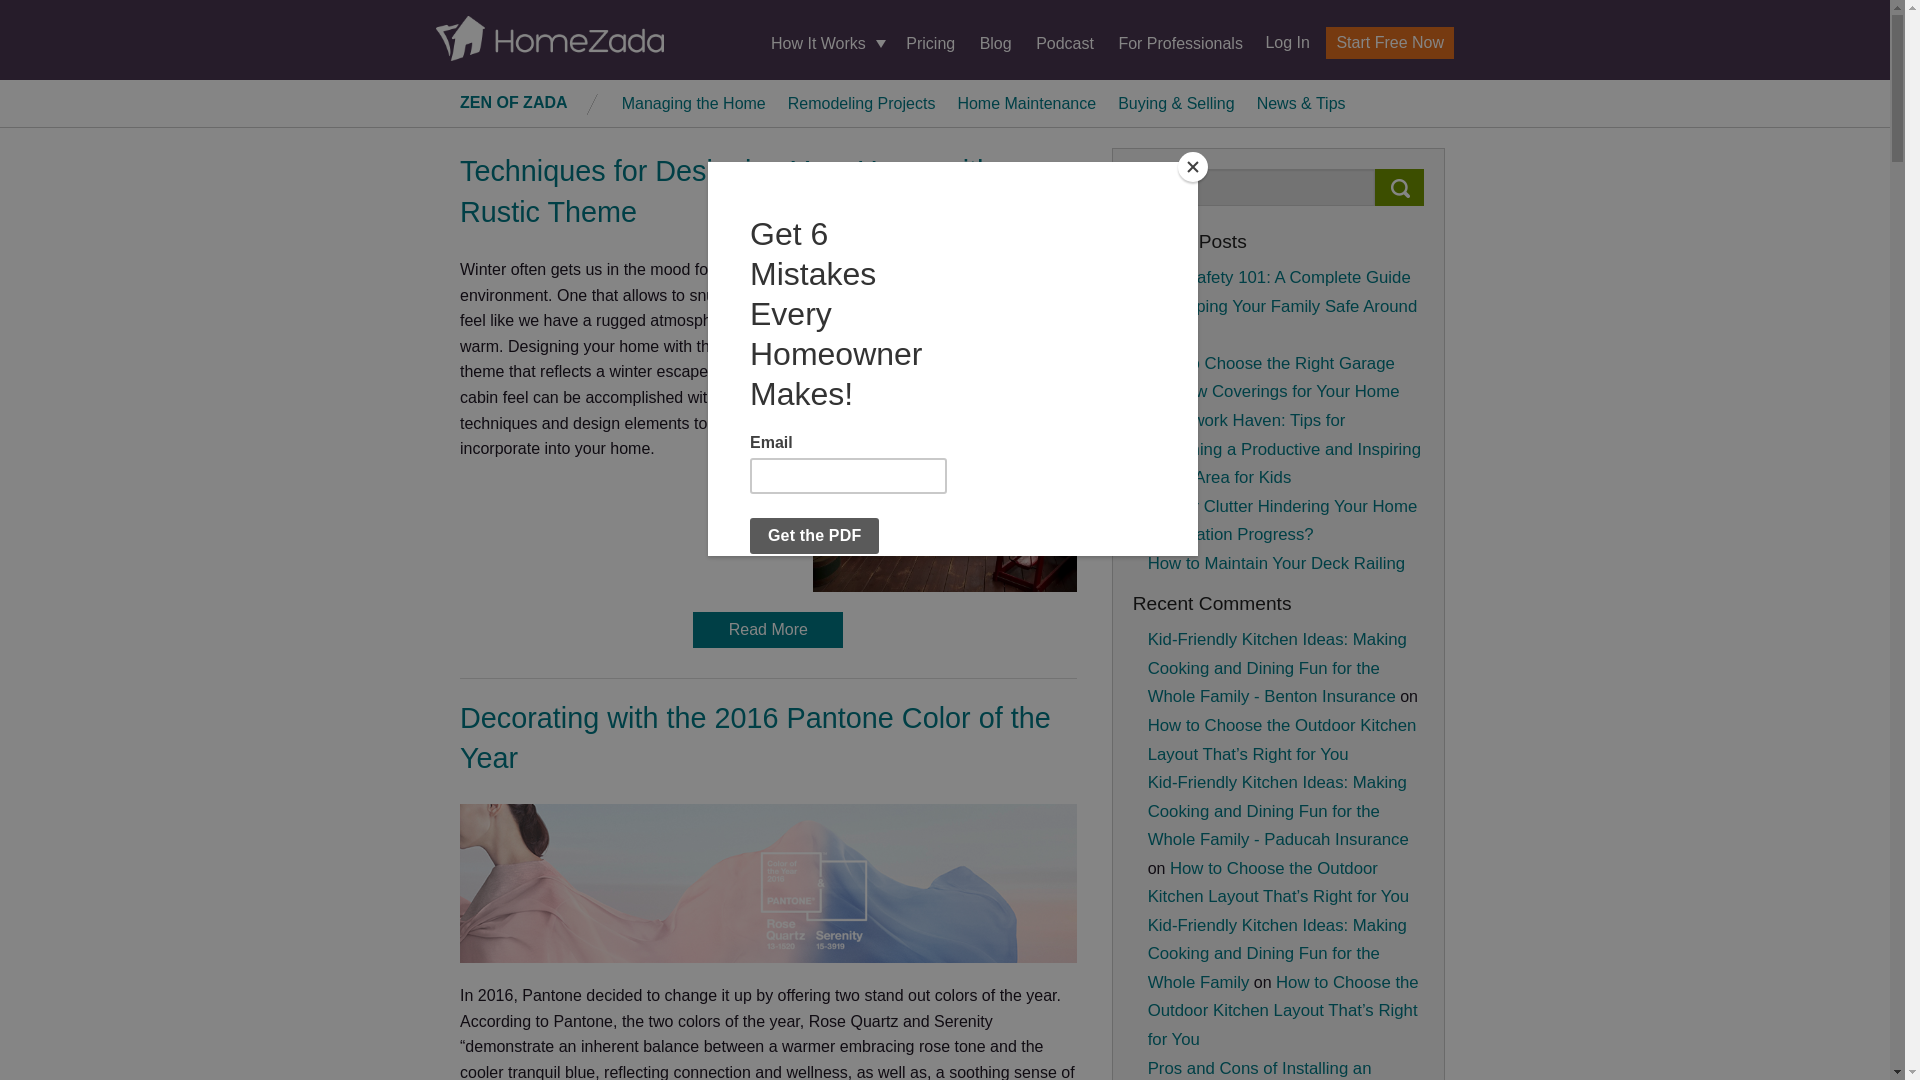 This screenshot has height=1080, width=1920. I want to click on Home Maintenance, so click(1026, 102).